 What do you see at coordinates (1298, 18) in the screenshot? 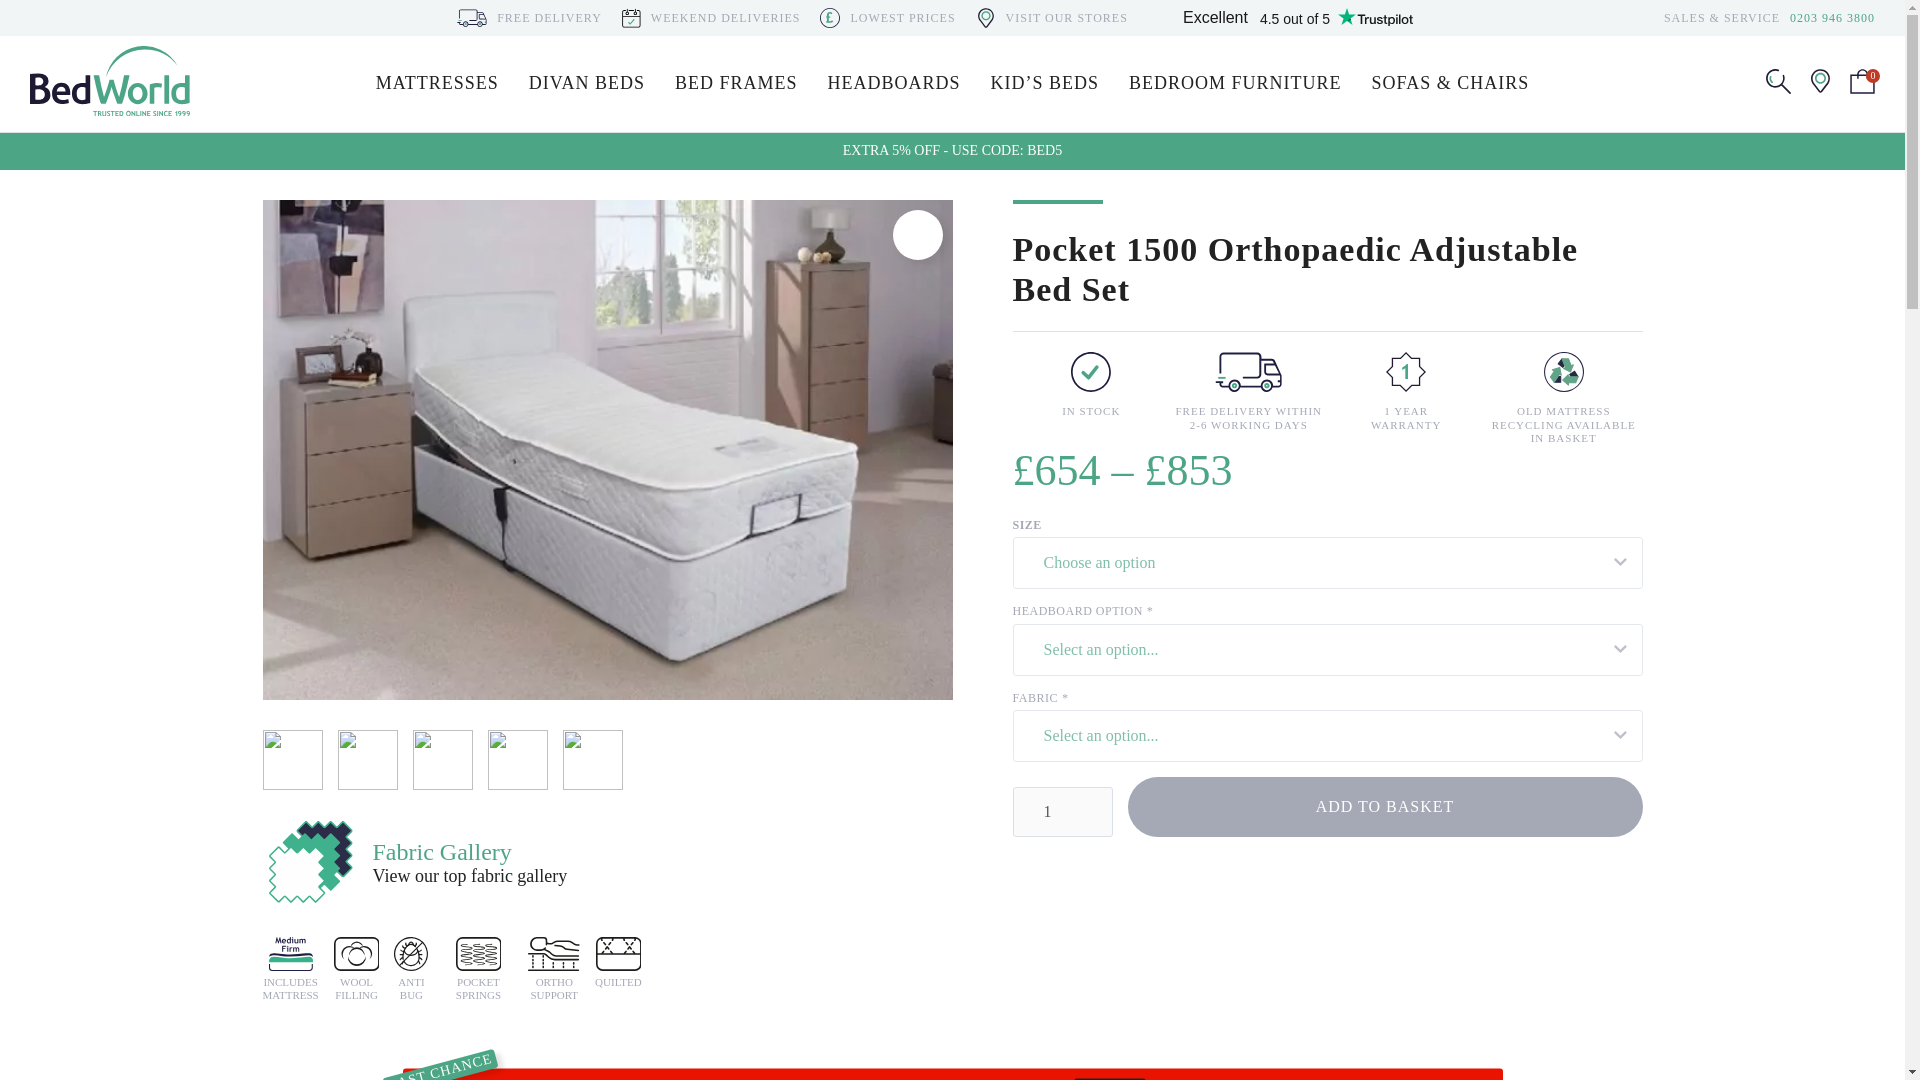
I see `Customer reviews powered by Trustpilot` at bounding box center [1298, 18].